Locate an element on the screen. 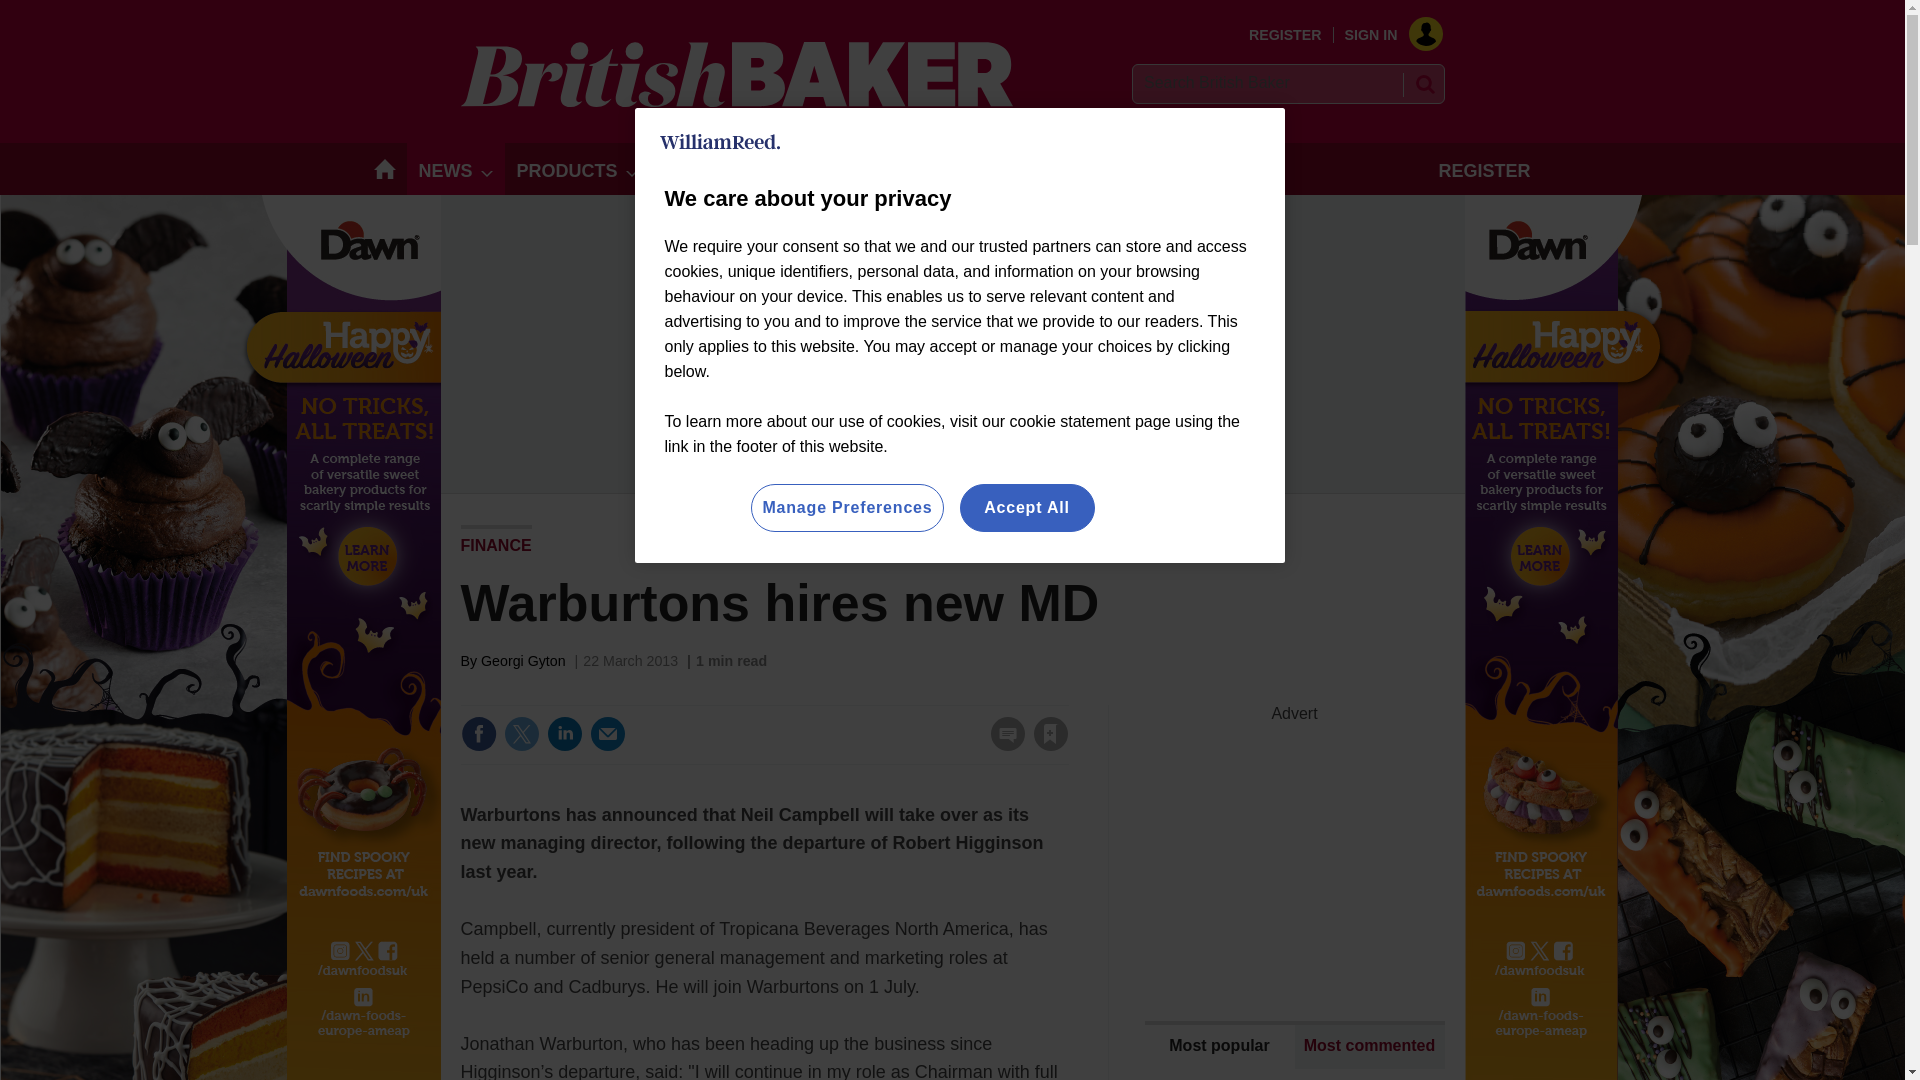  Site name is located at coordinates (736, 101).